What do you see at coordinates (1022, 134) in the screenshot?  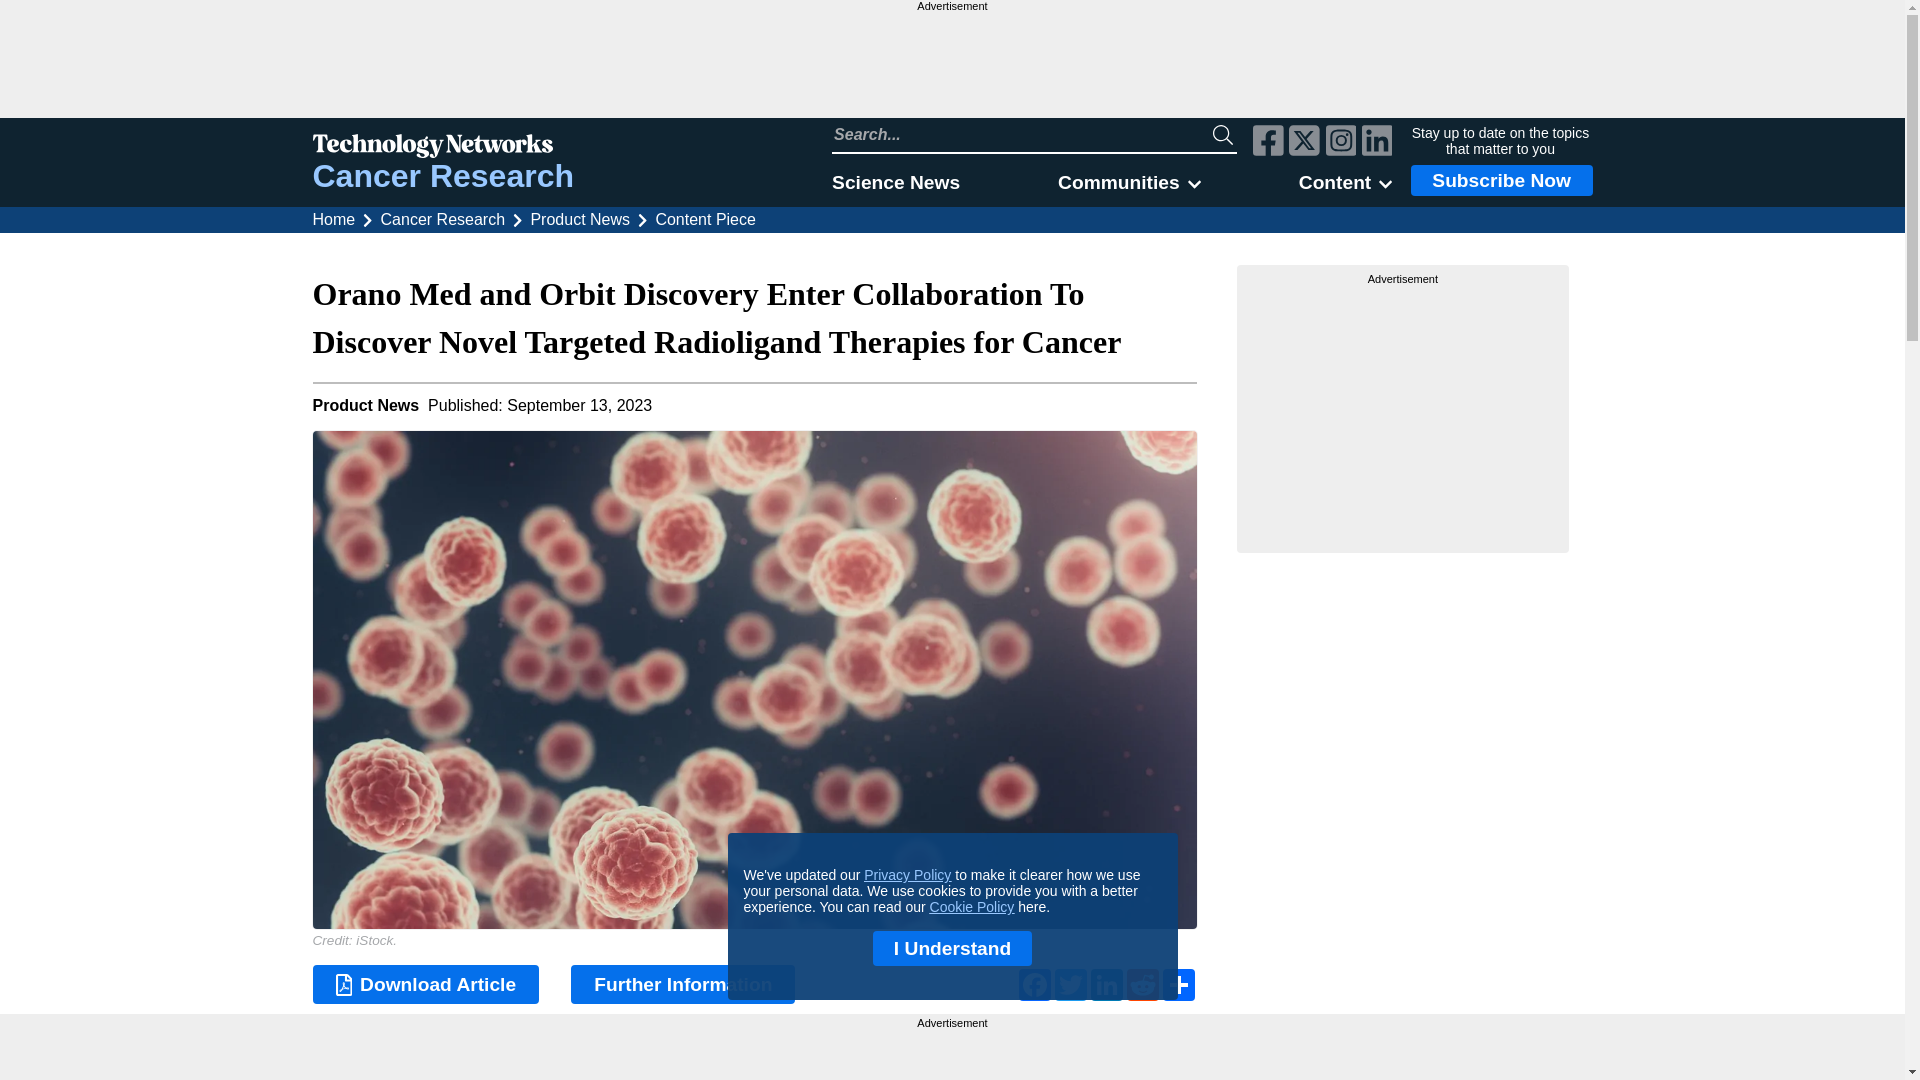 I see `Search Technology Networks website input field` at bounding box center [1022, 134].